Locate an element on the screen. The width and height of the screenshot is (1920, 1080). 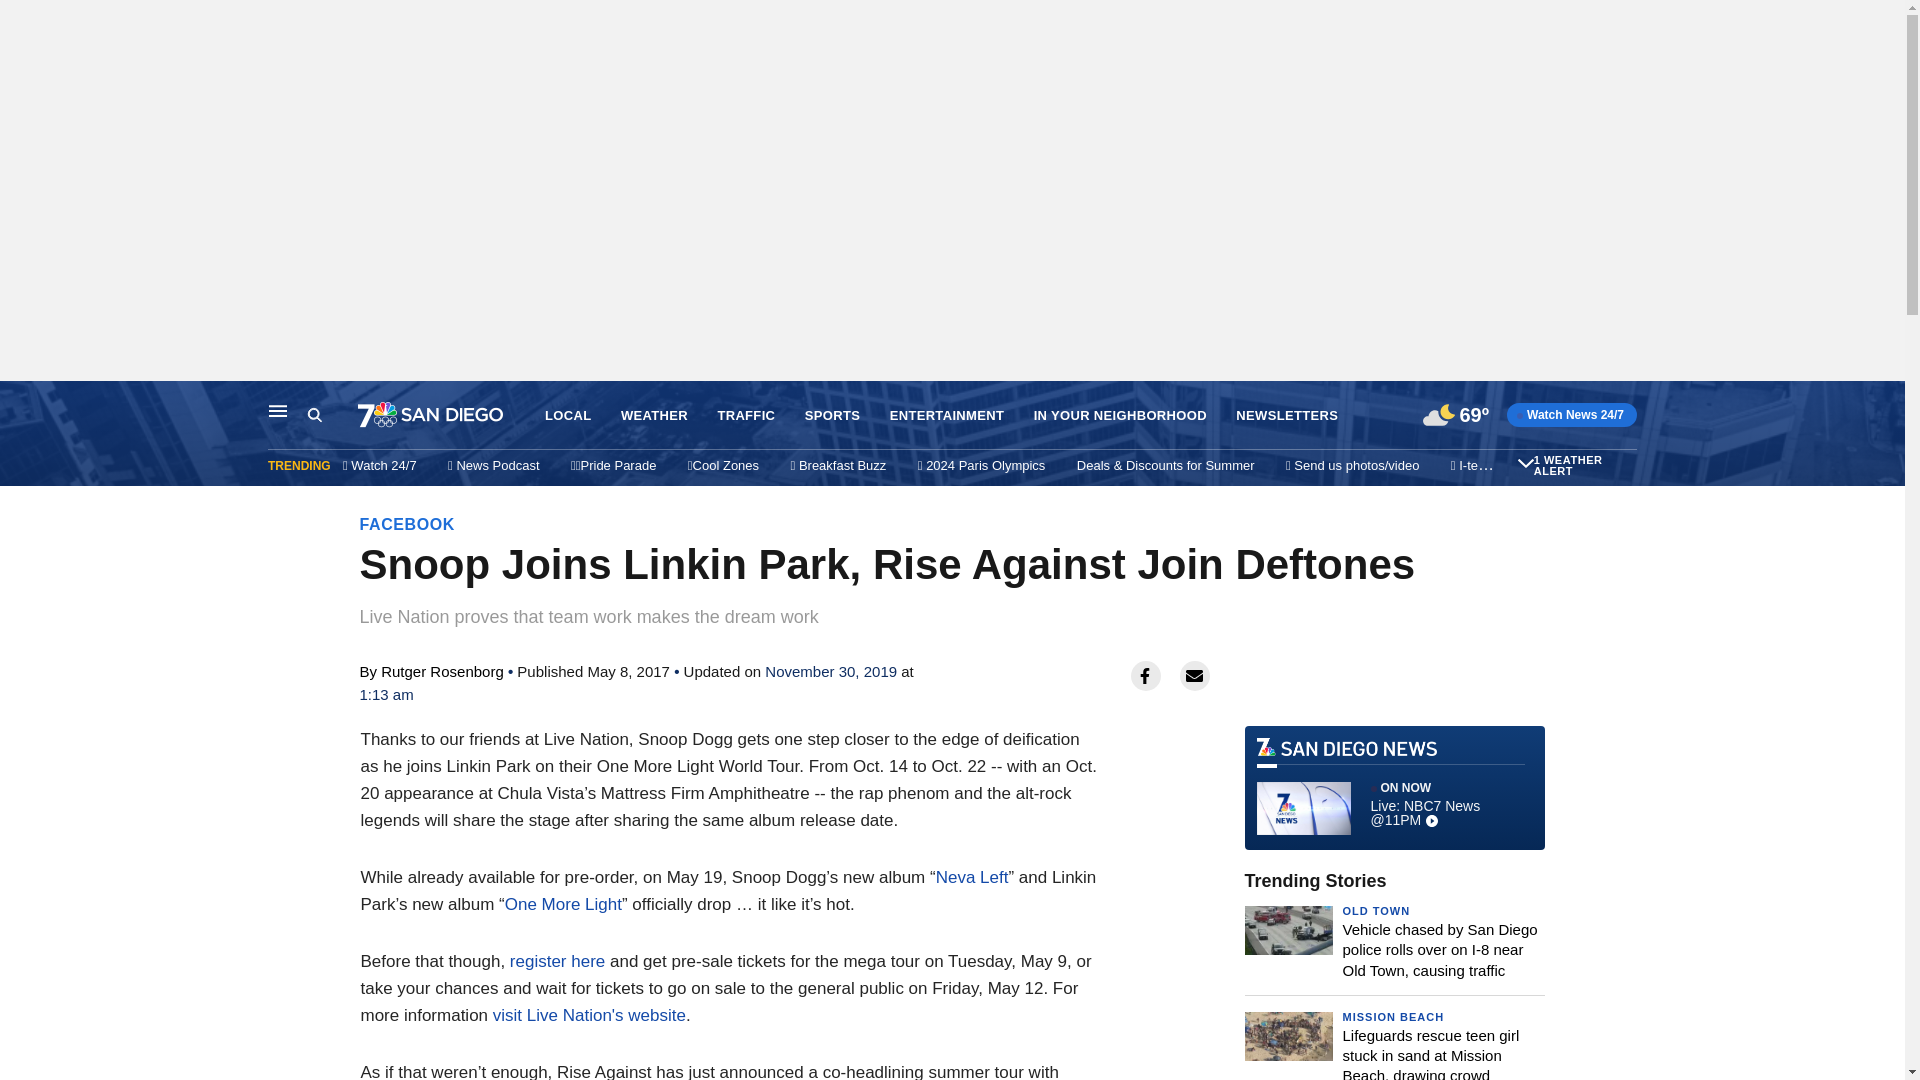
register here is located at coordinates (557, 960).